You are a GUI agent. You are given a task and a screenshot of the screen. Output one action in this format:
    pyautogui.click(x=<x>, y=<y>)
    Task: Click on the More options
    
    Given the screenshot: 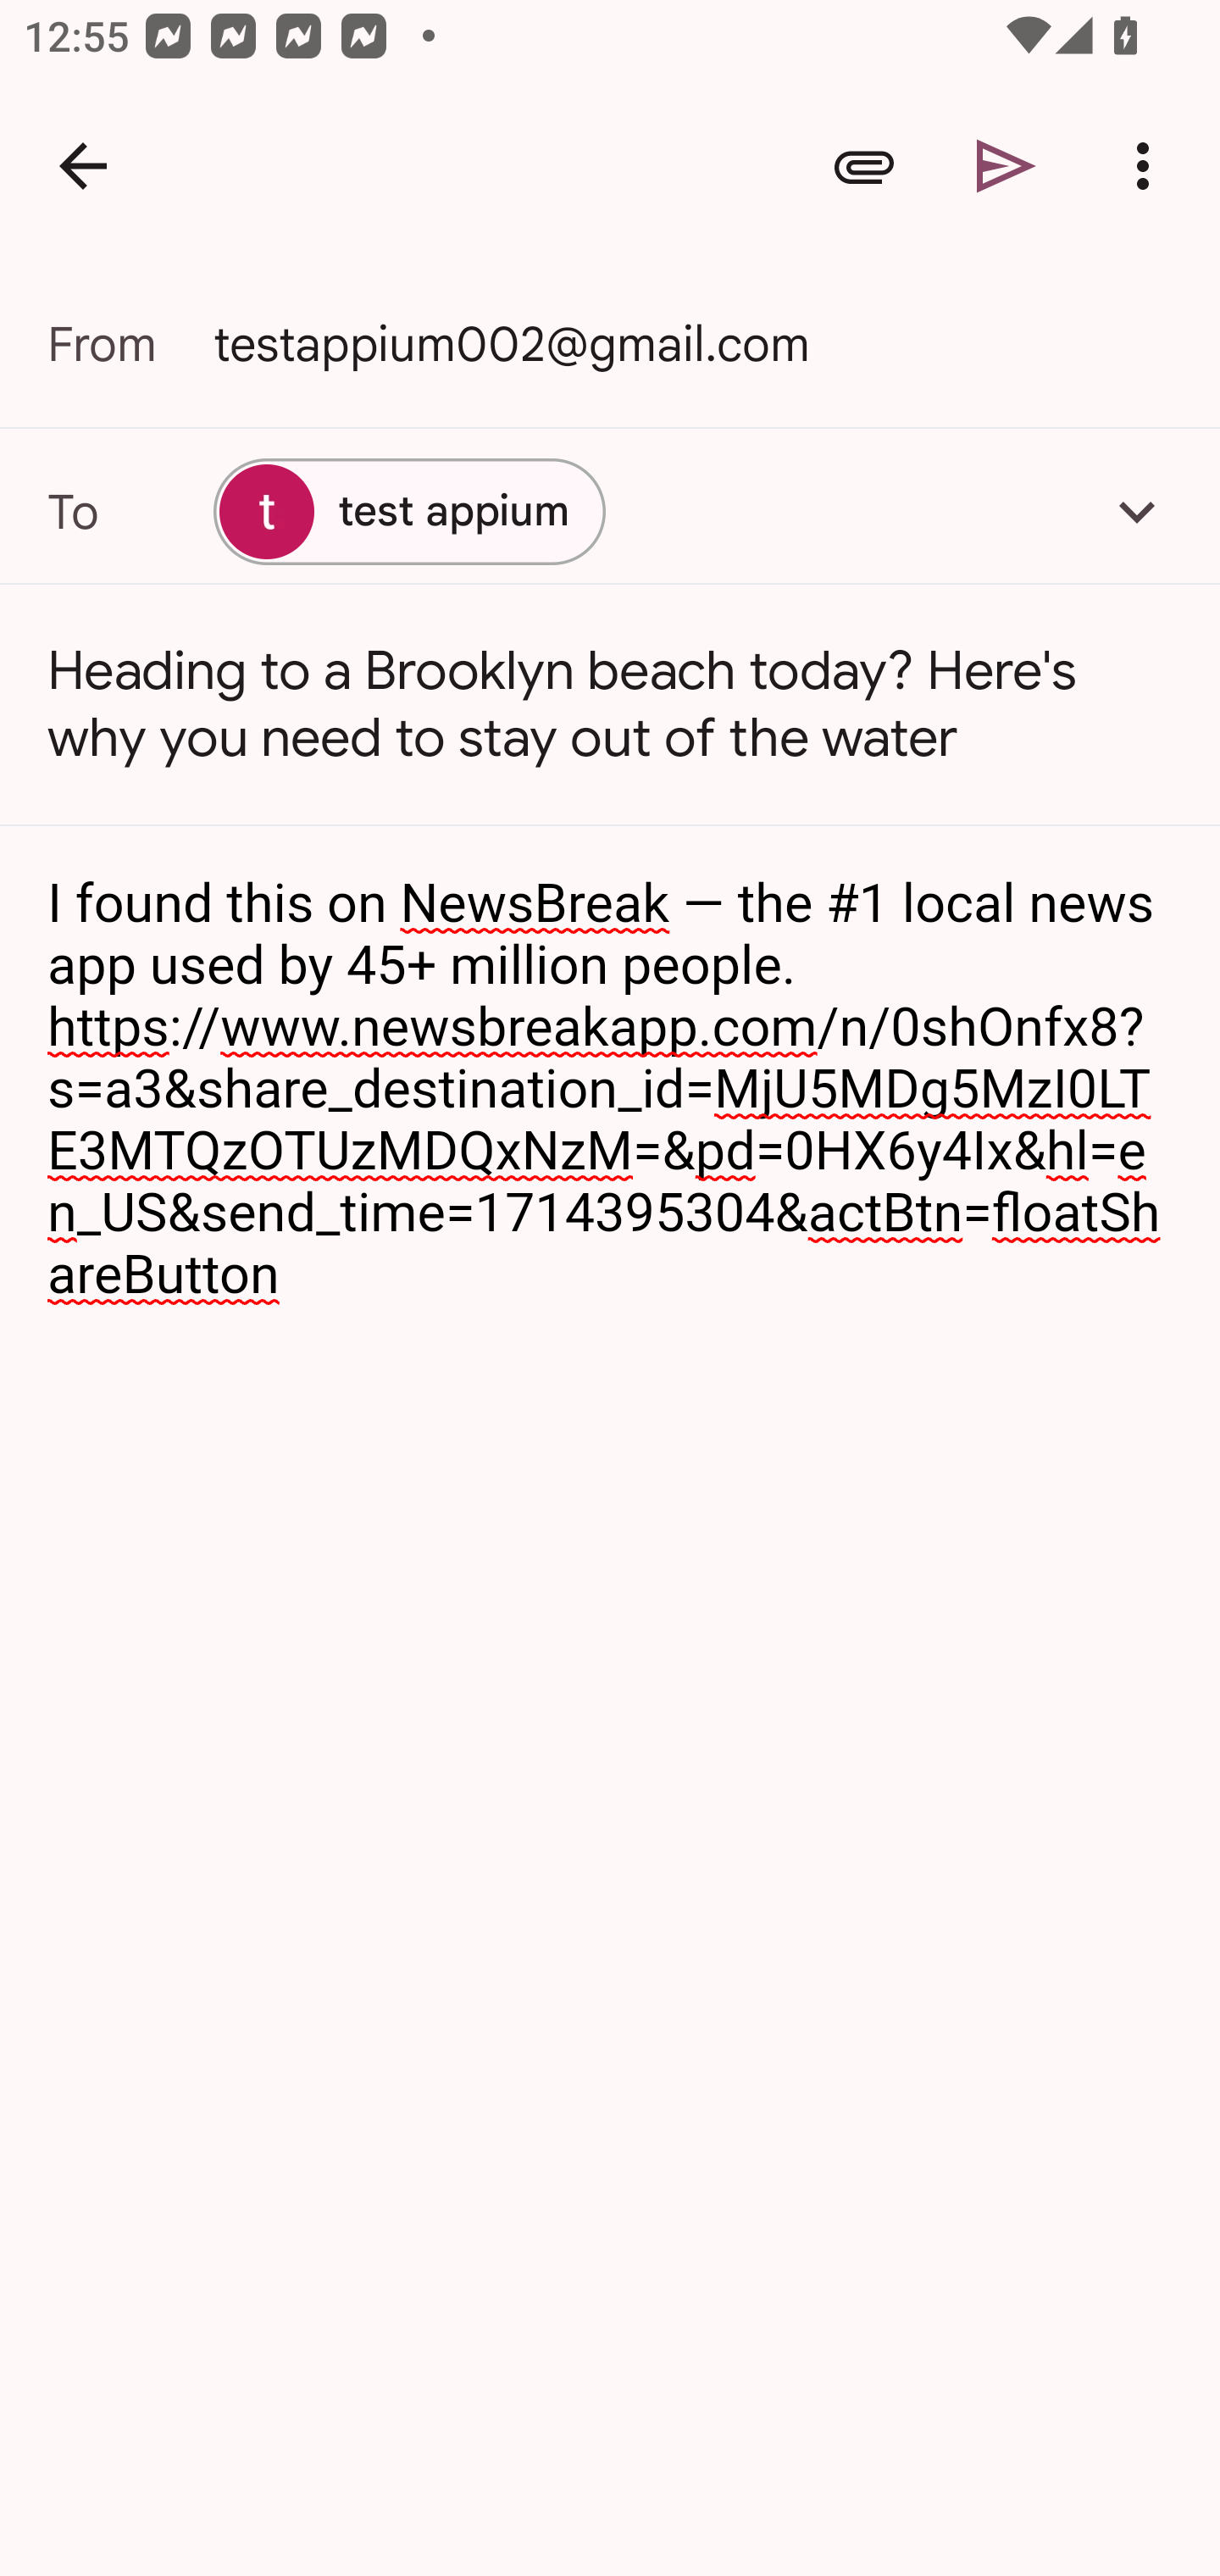 What is the action you would take?
    pyautogui.click(x=1149, y=166)
    